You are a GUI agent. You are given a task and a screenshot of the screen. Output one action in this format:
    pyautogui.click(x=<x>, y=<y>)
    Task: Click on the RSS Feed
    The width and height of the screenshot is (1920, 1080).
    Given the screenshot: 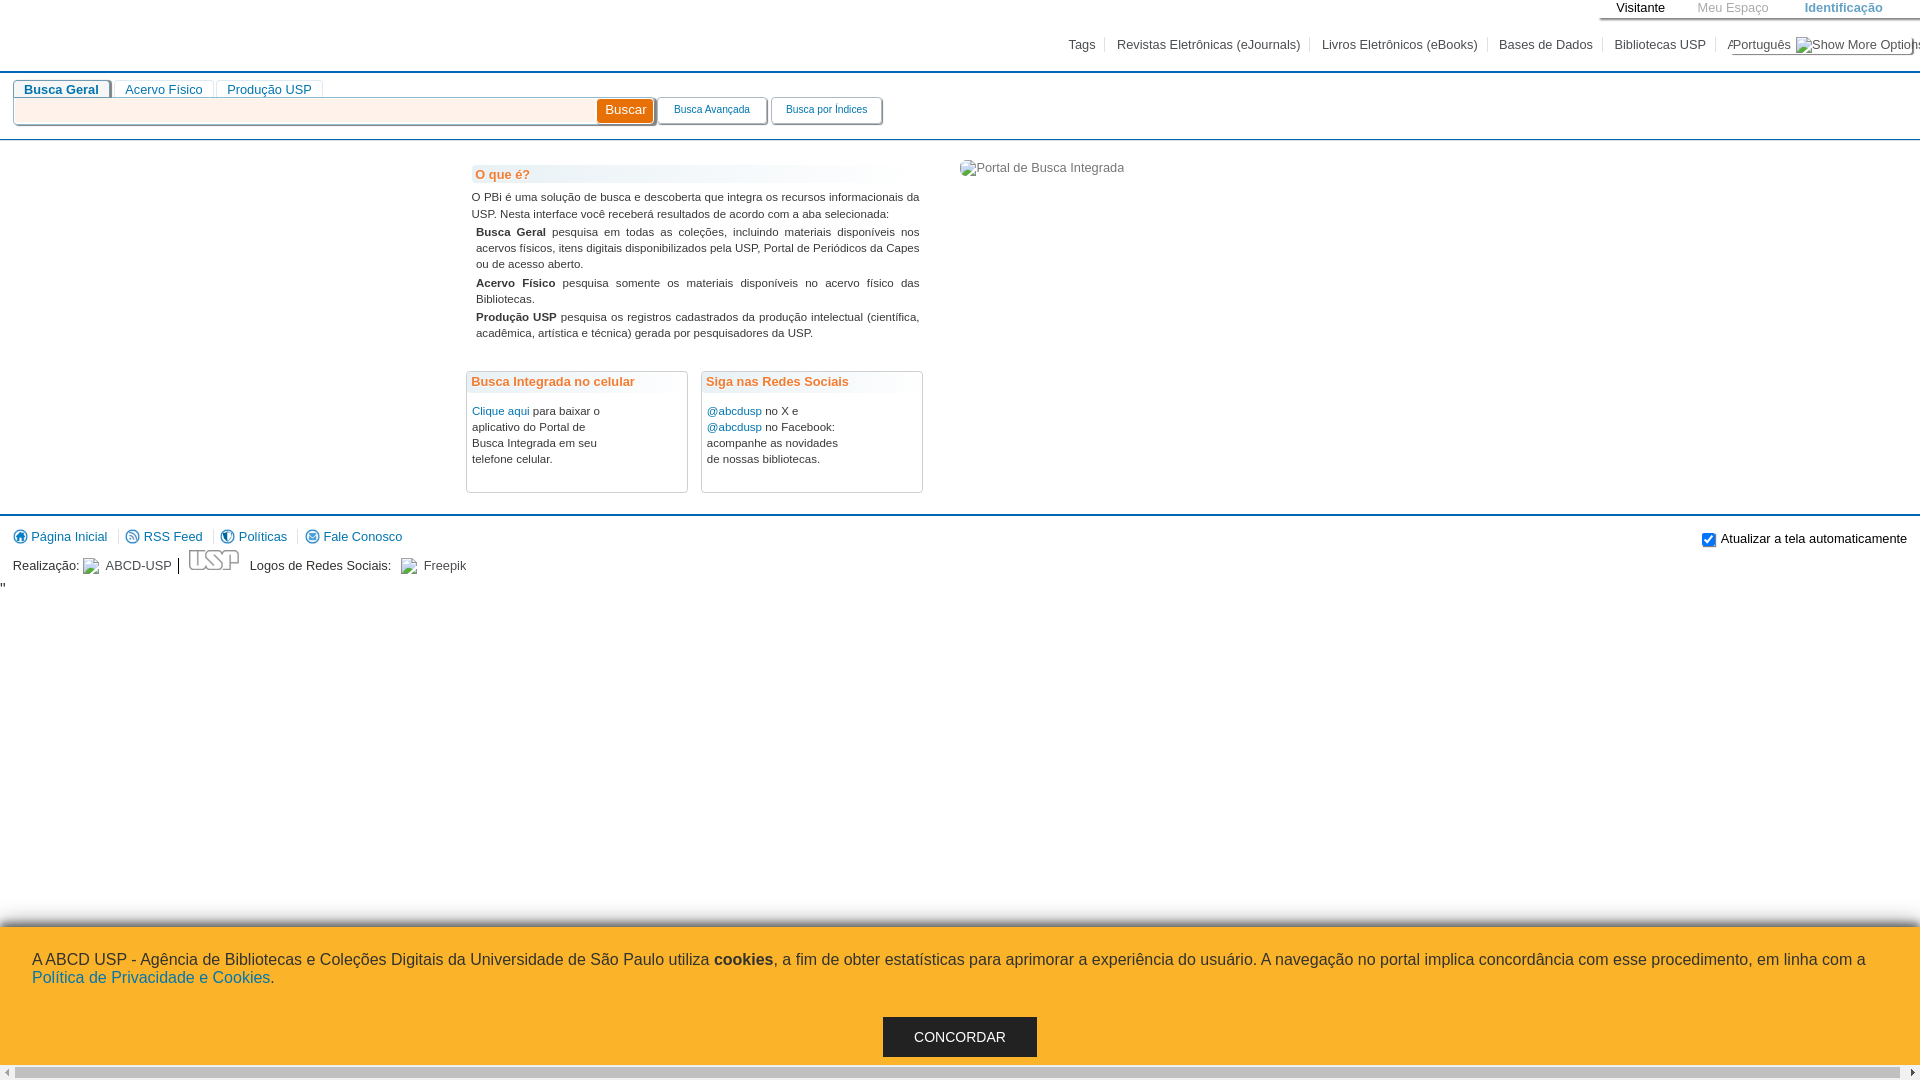 What is the action you would take?
    pyautogui.click(x=164, y=536)
    